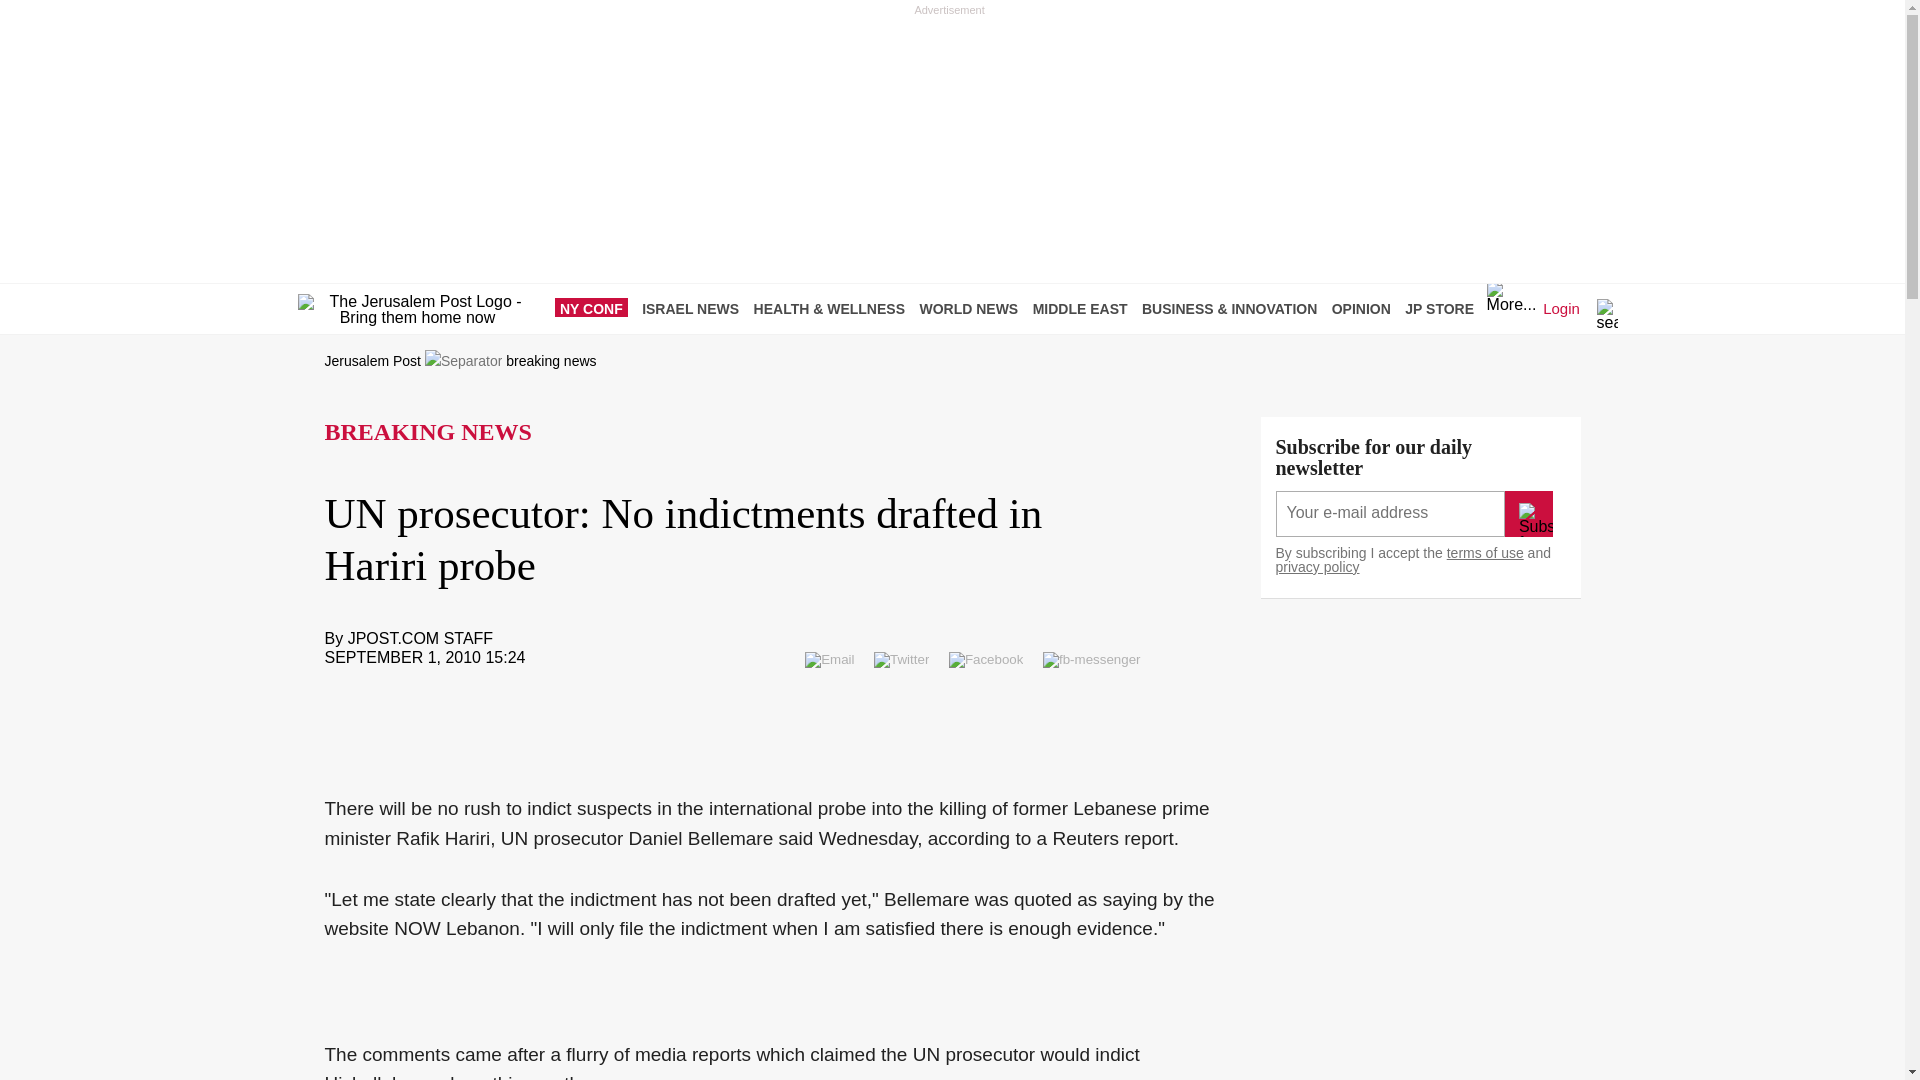 The height and width of the screenshot is (1080, 1920). Describe the element at coordinates (973, 308) in the screenshot. I see `WORLD NEWS` at that location.